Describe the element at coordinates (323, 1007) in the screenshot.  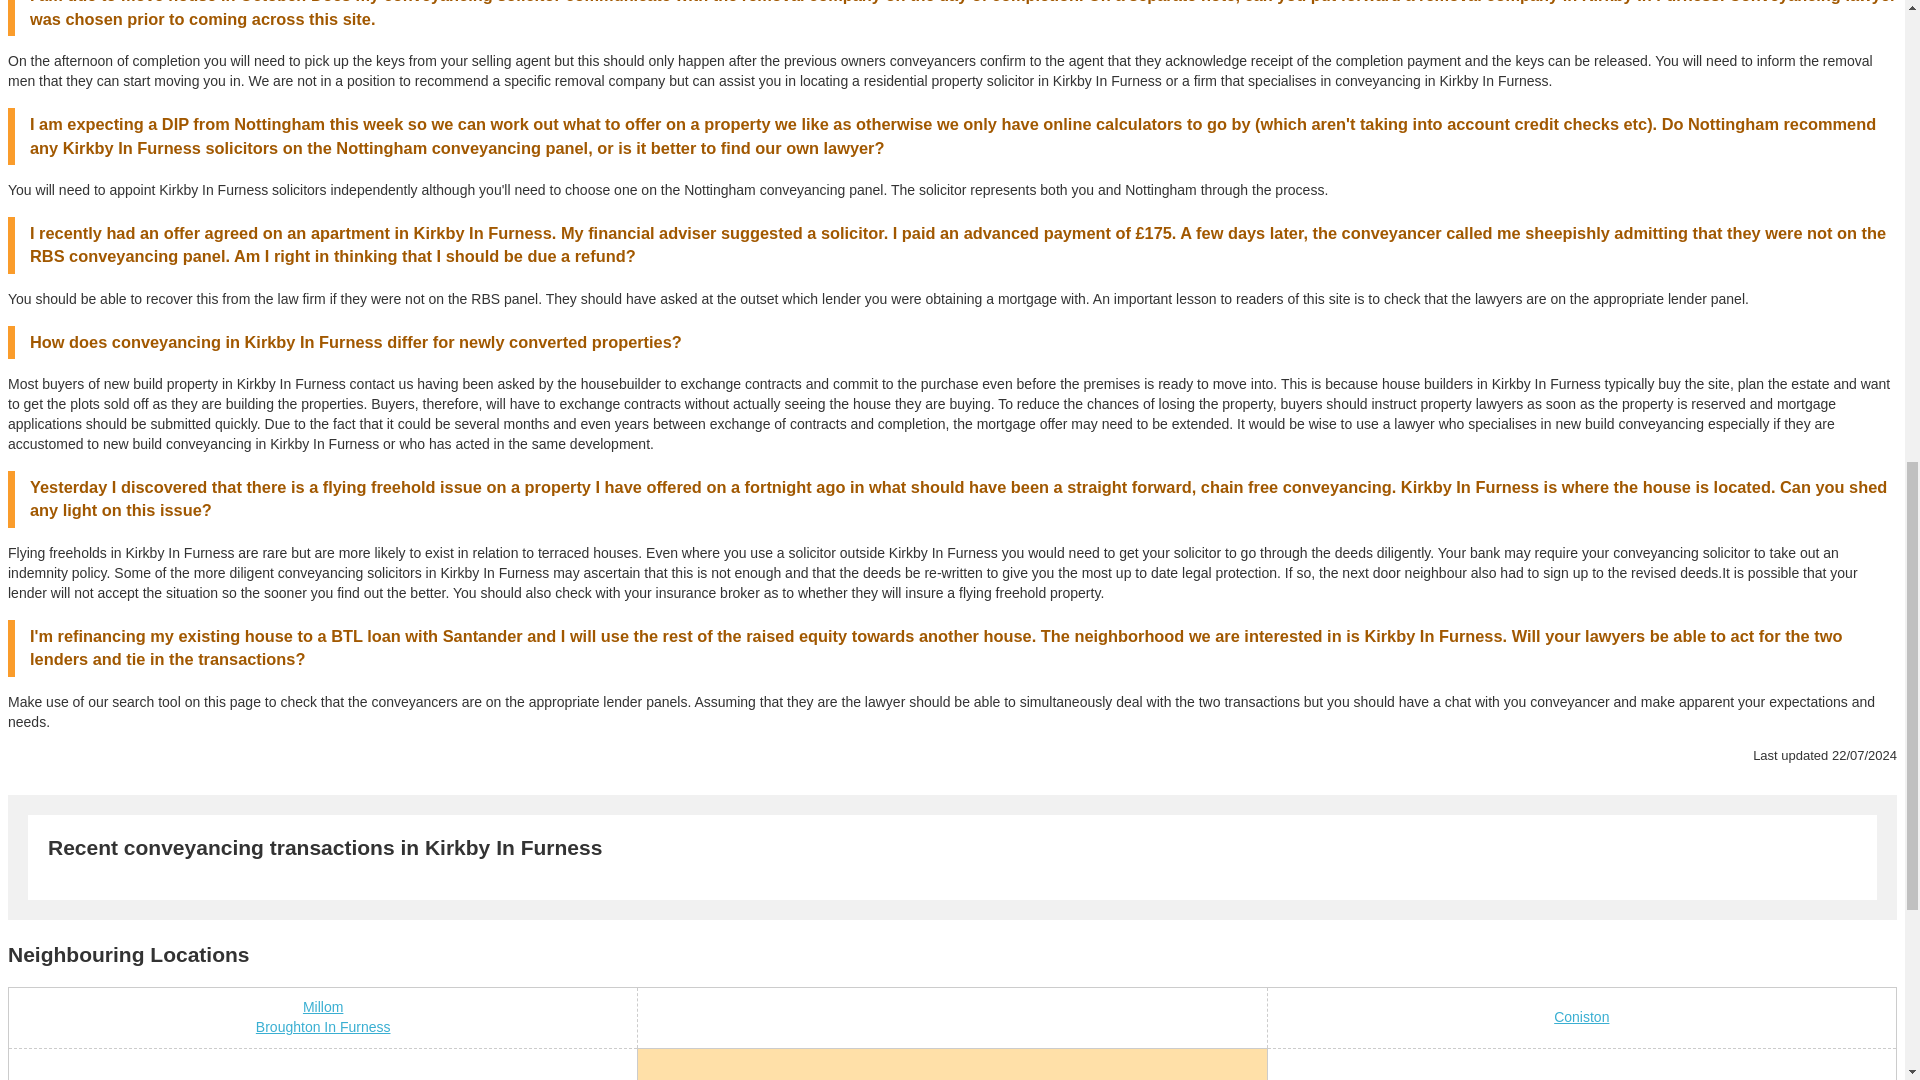
I see `Millom` at that location.